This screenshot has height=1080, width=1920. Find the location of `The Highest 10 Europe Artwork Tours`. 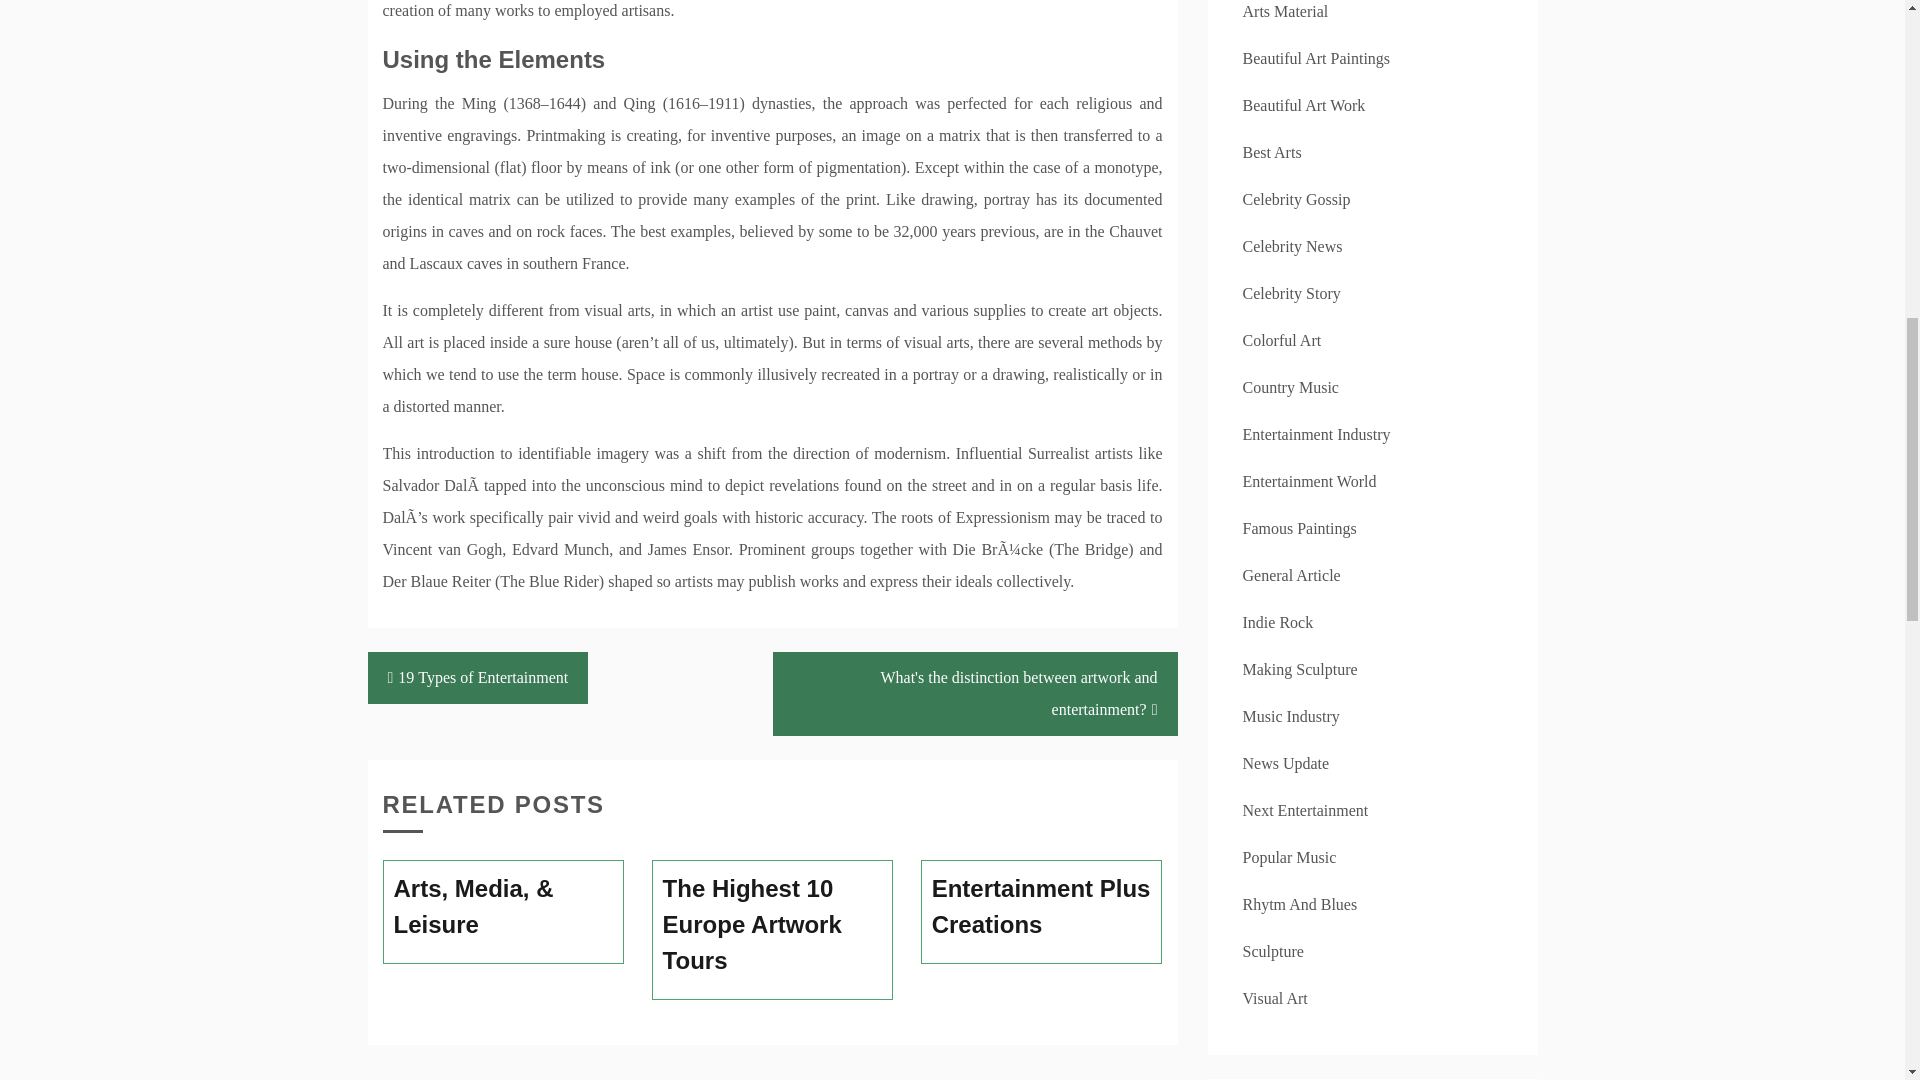

The Highest 10 Europe Artwork Tours is located at coordinates (772, 924).